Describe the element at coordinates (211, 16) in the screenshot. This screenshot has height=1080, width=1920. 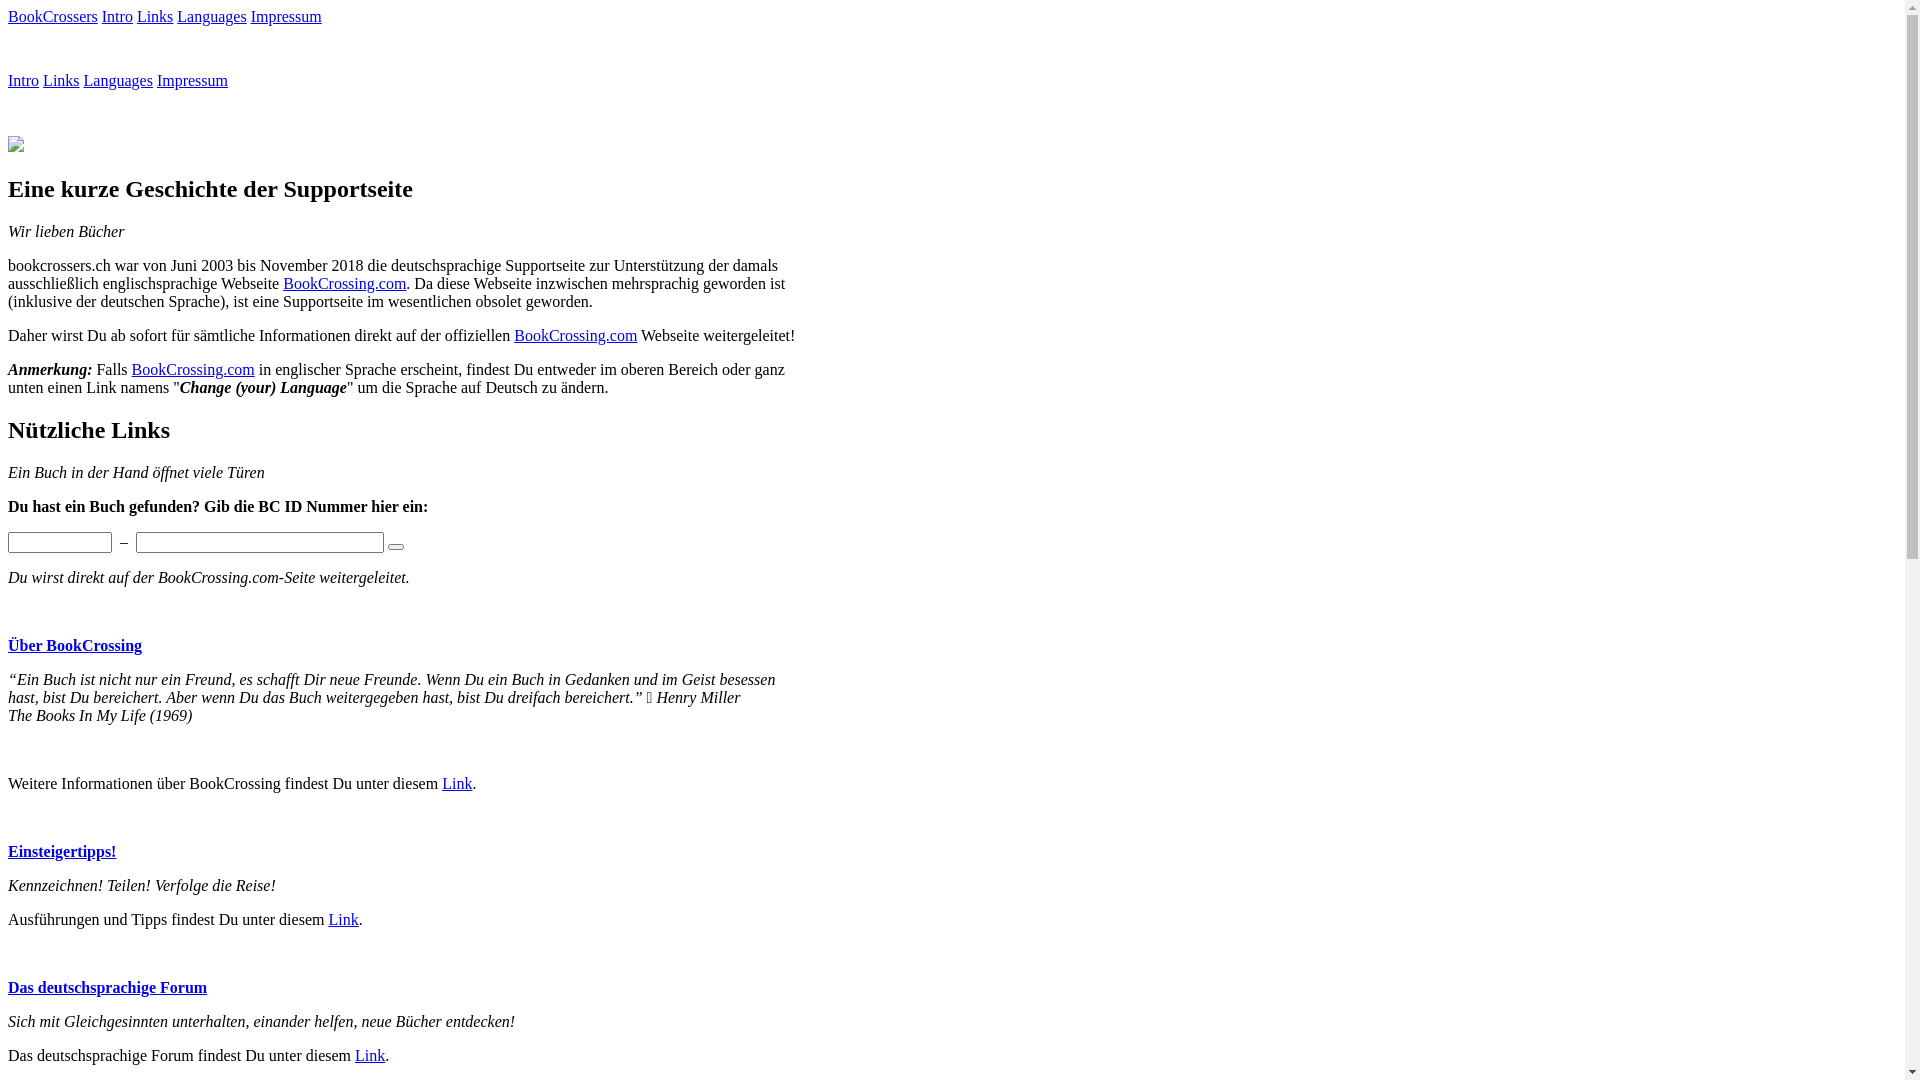
I see `Languages` at that location.